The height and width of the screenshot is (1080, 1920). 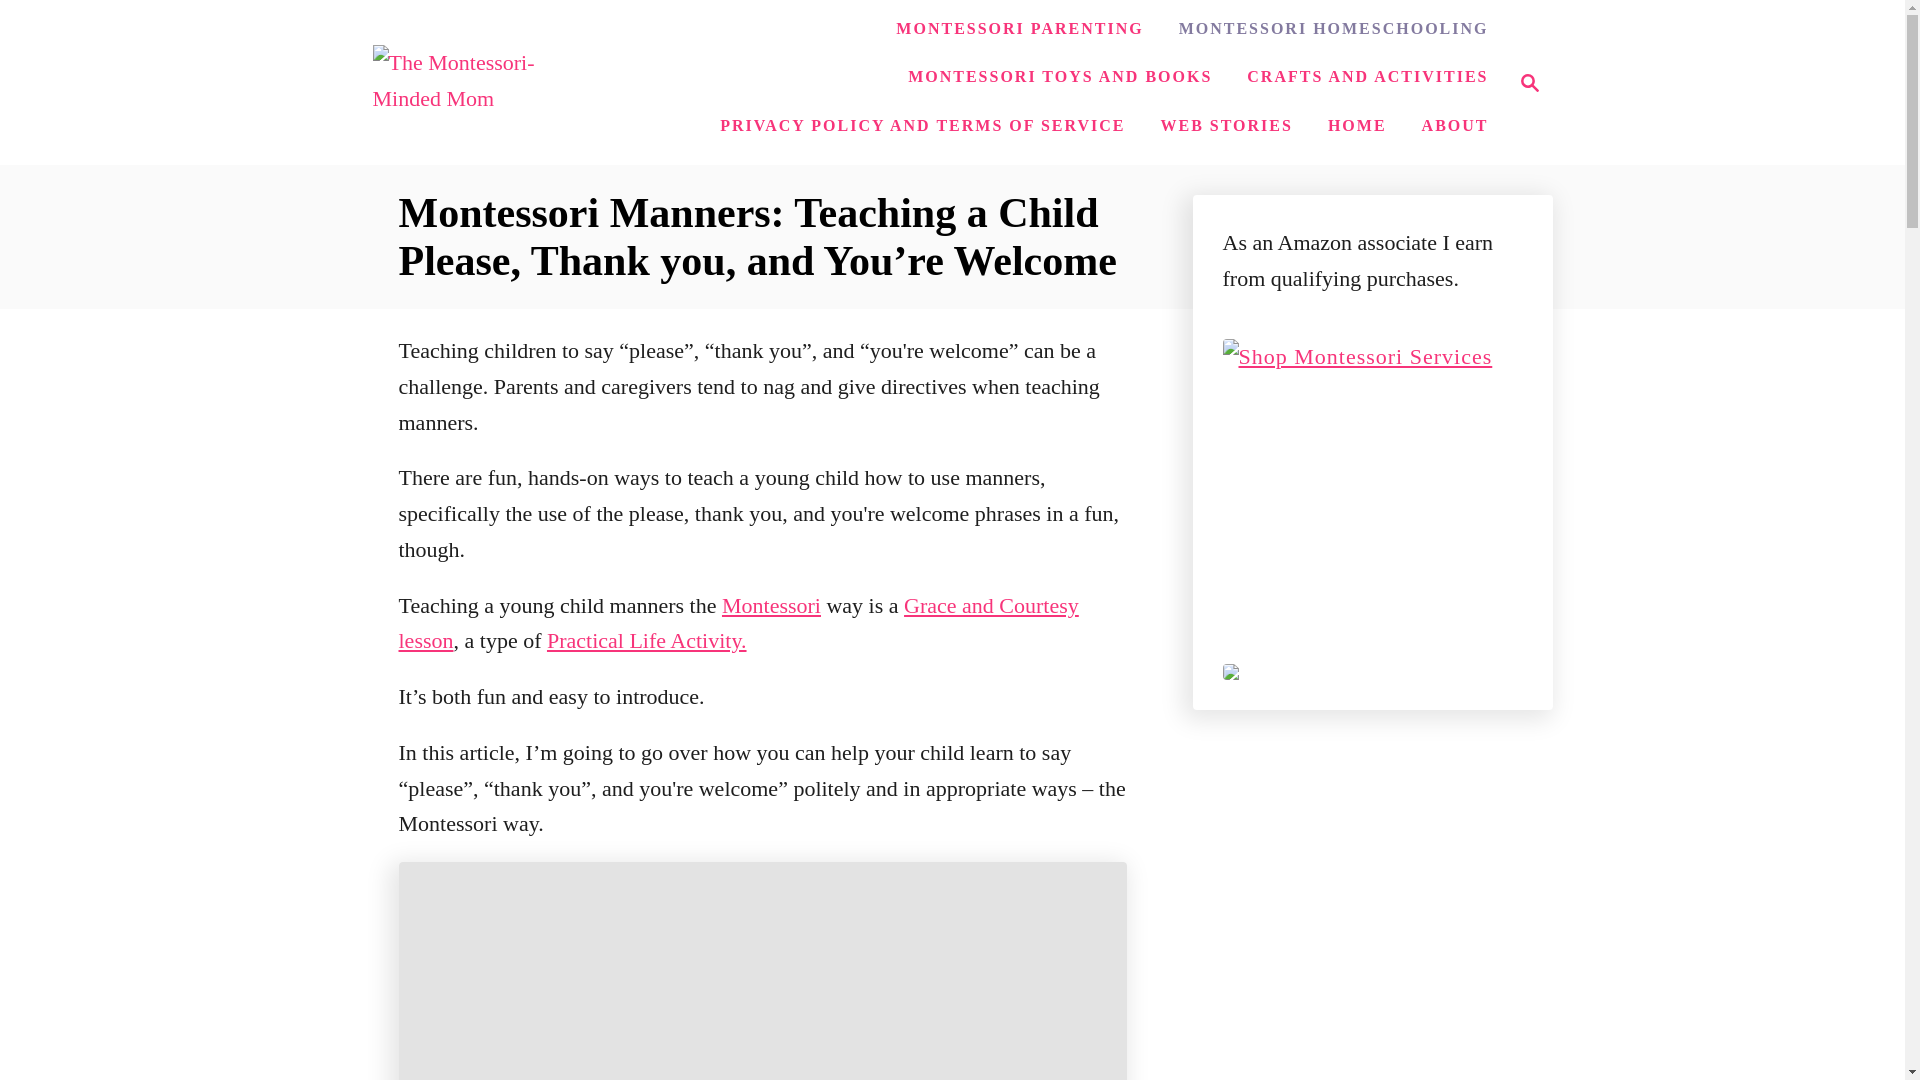 What do you see at coordinates (1524, 83) in the screenshot?
I see `ABOUT` at bounding box center [1524, 83].